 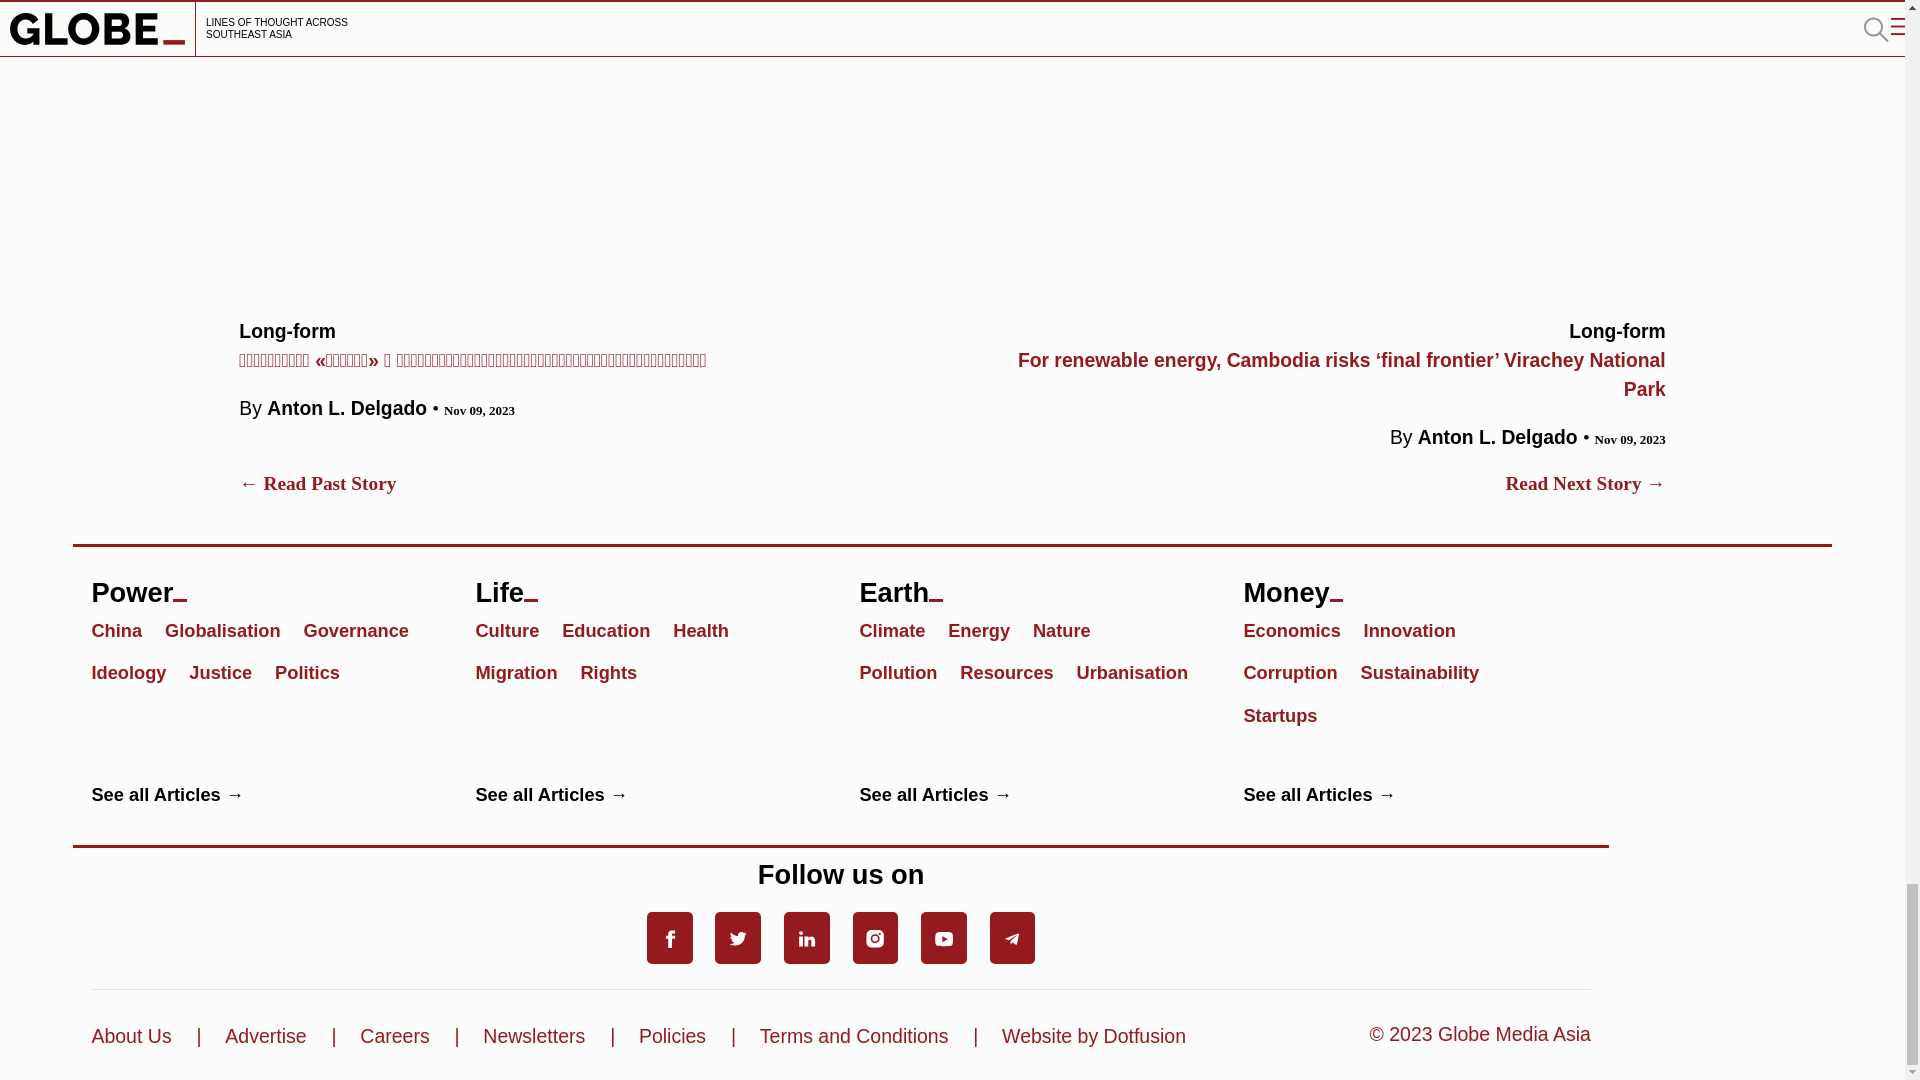 I want to click on Politics, so click(x=316, y=670).